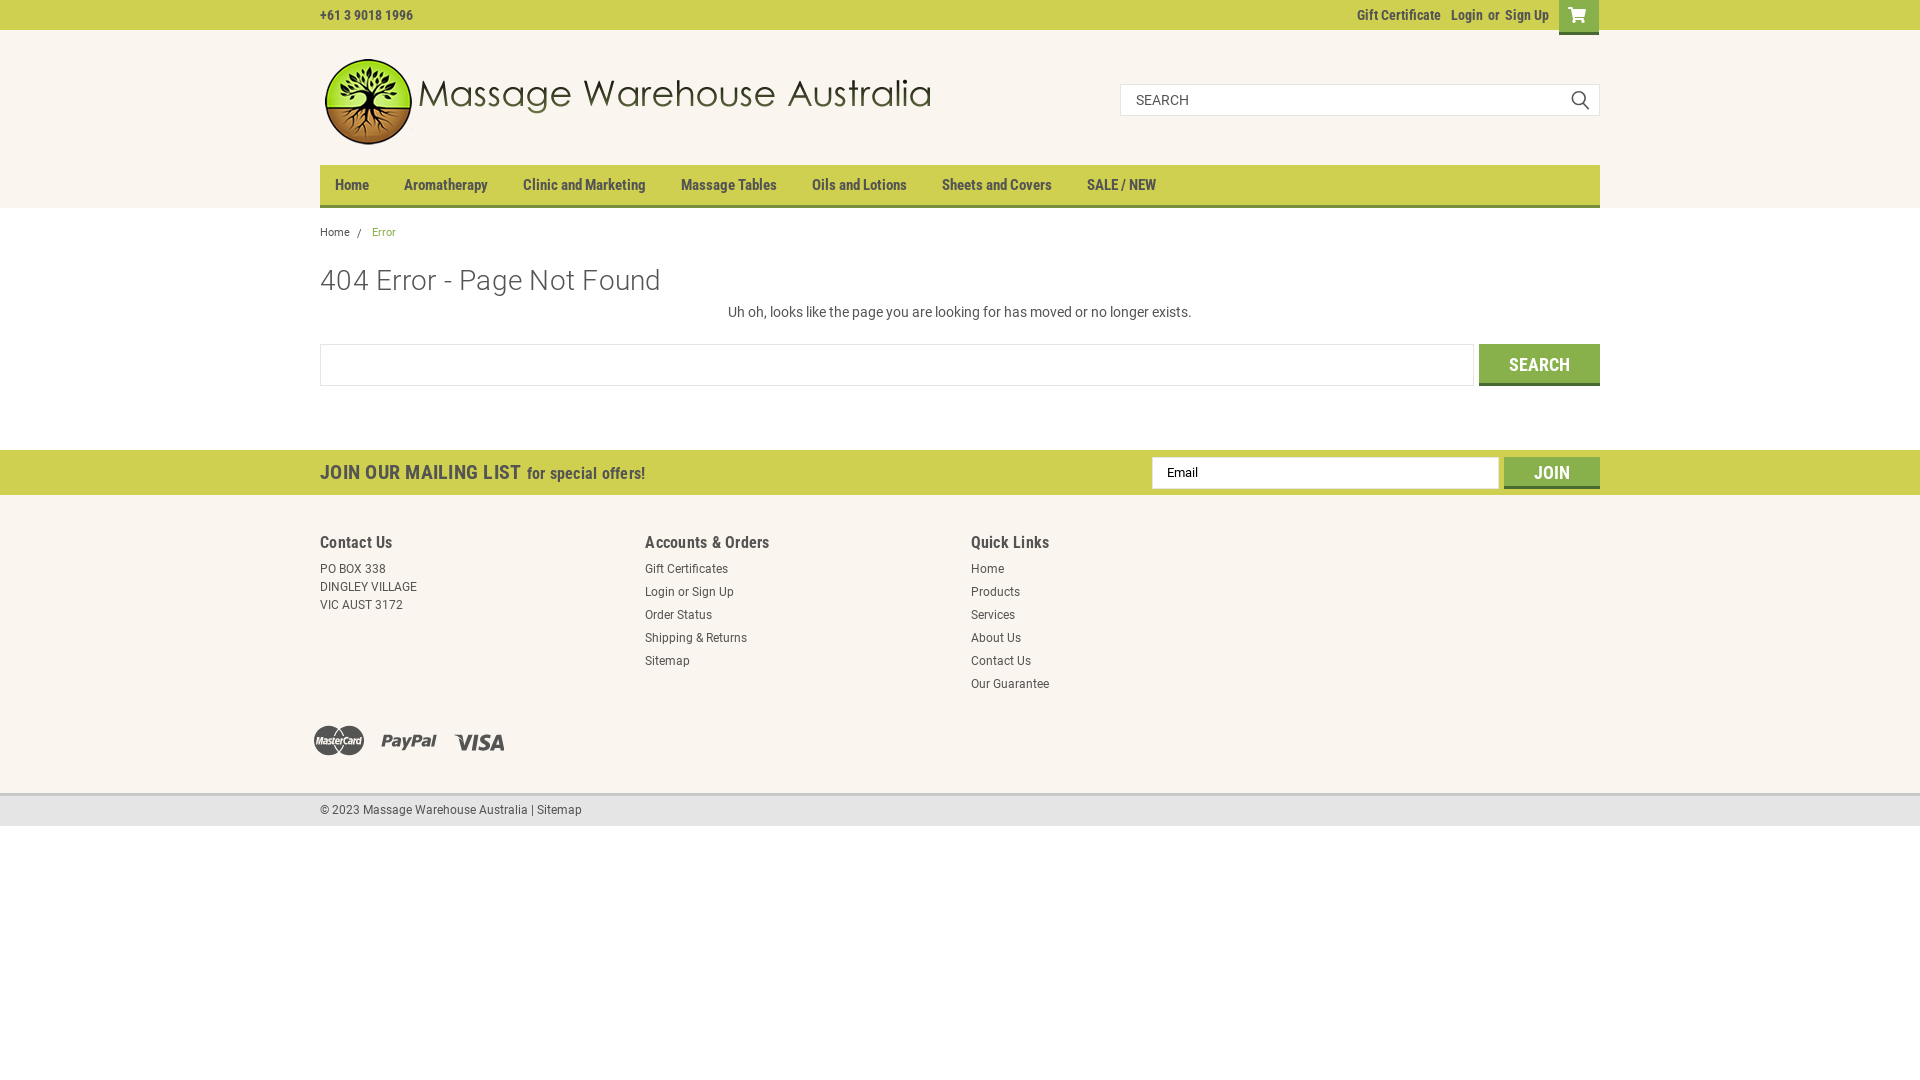 The image size is (1920, 1080). I want to click on Clinic and Marketing, so click(602, 185).